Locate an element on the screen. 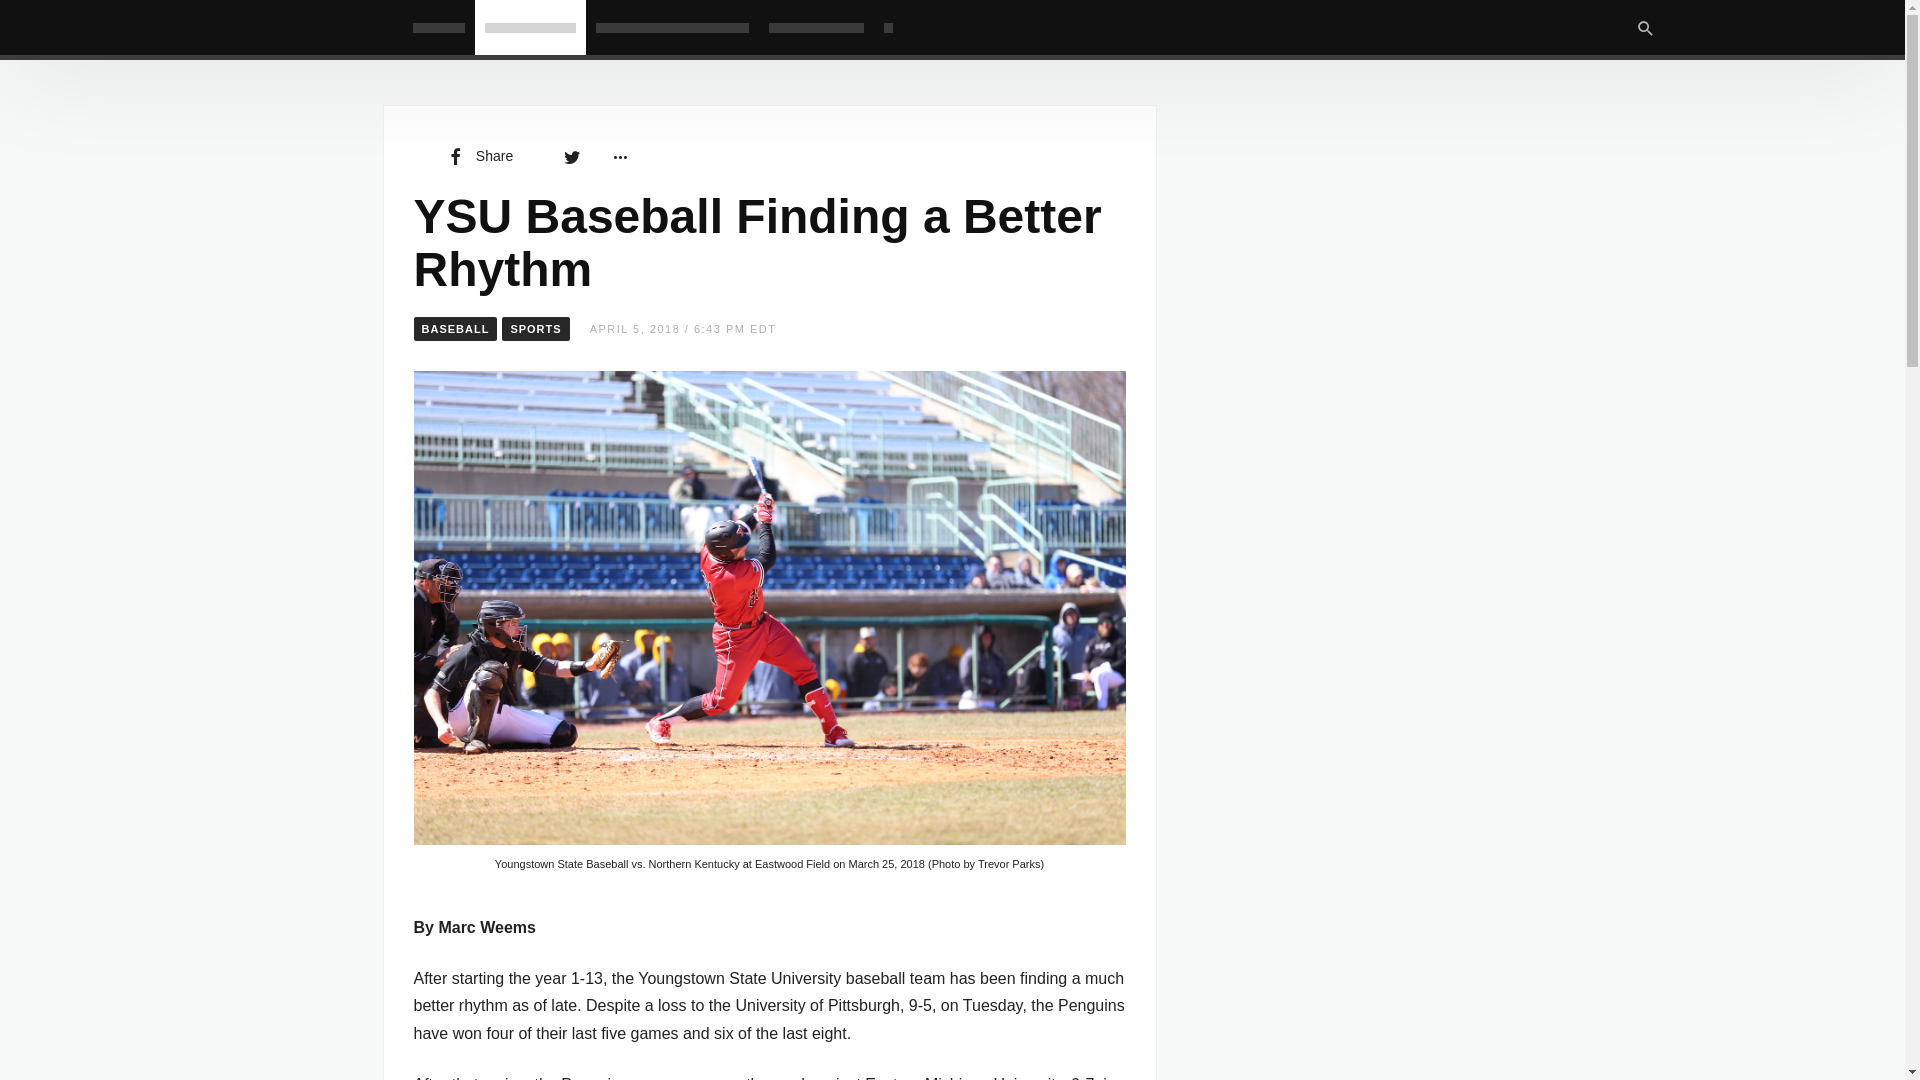  Share on Twitter is located at coordinates (572, 156).